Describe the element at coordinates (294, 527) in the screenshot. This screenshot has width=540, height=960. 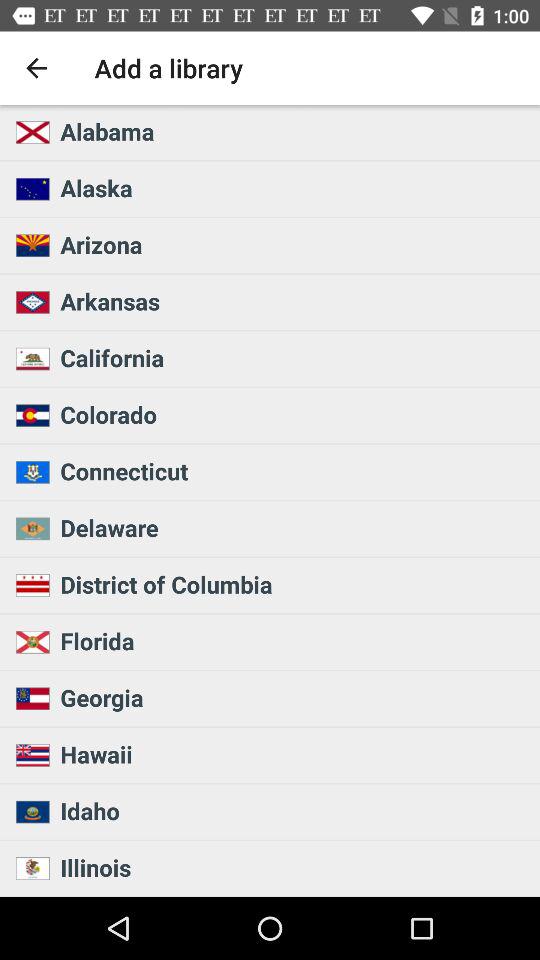
I see `turn on the delaware` at that location.